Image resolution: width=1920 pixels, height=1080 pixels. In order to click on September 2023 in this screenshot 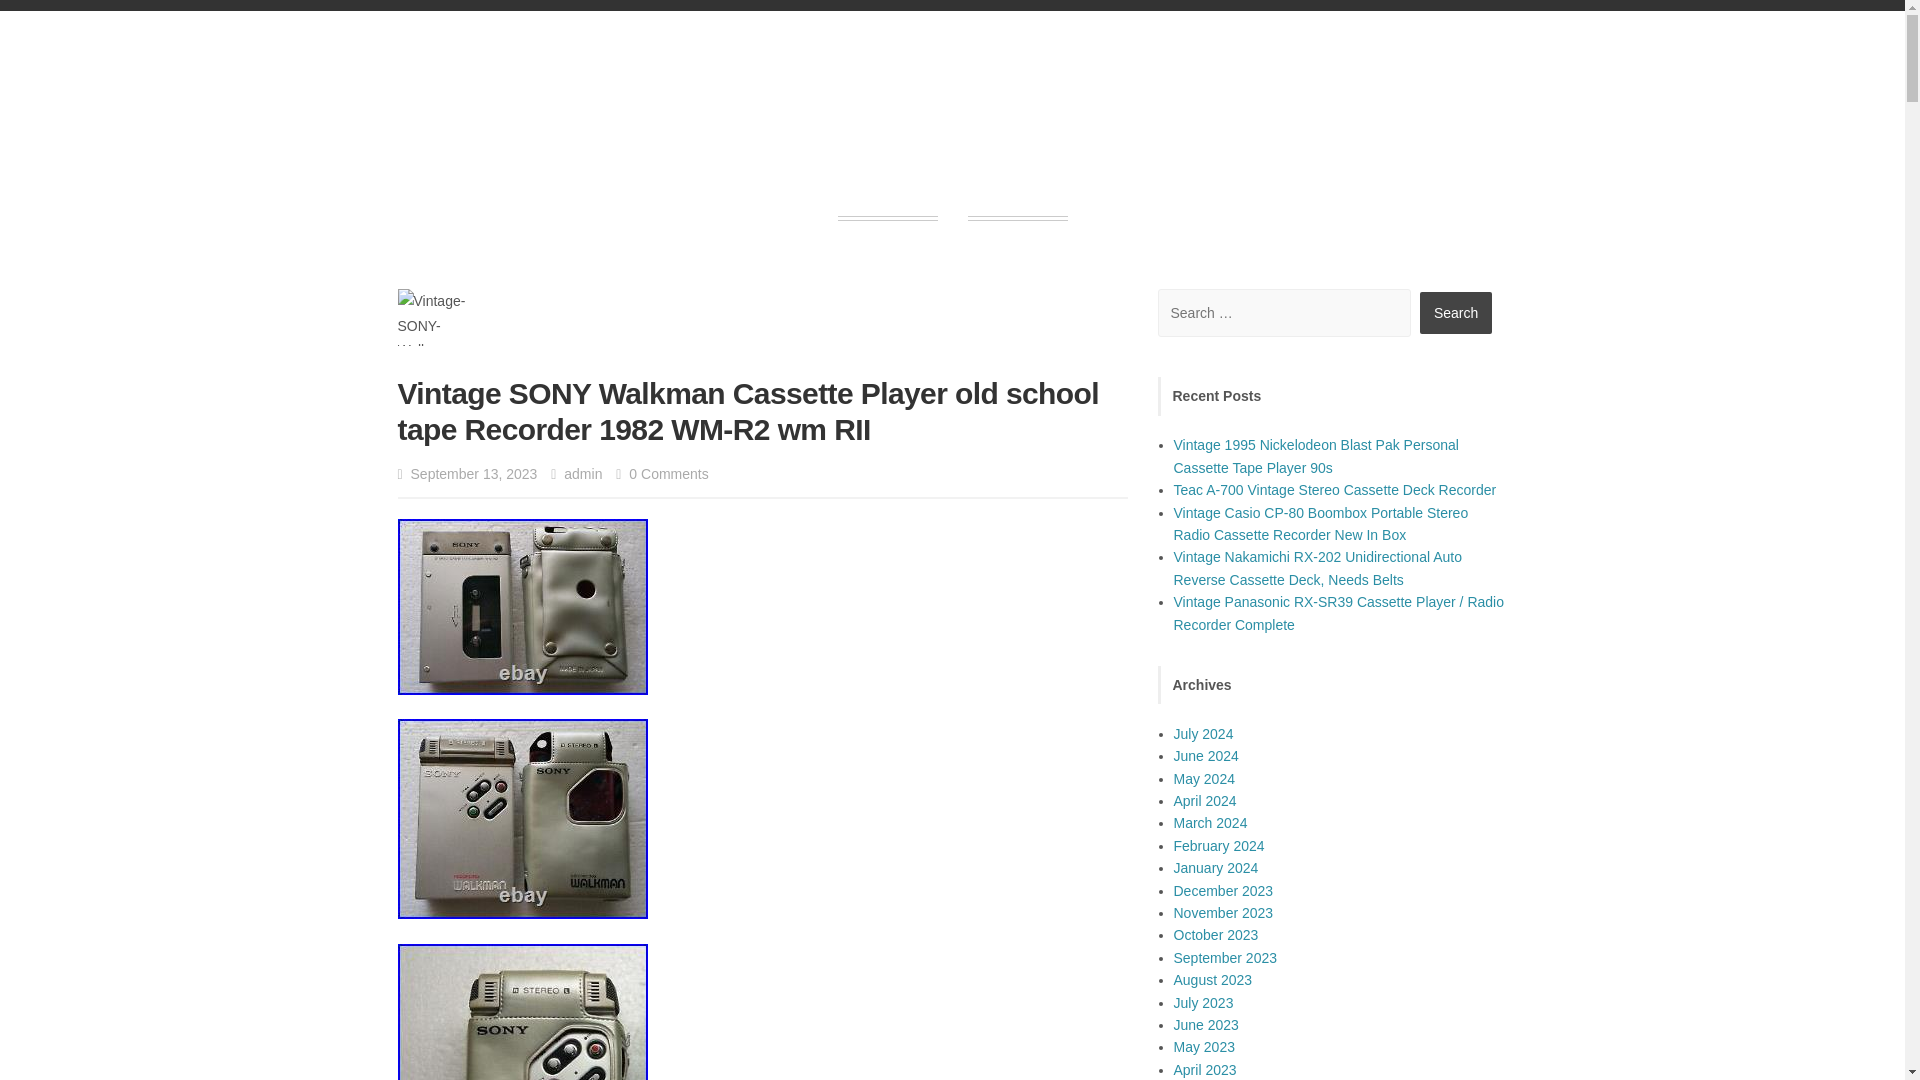, I will do `click(1226, 958)`.